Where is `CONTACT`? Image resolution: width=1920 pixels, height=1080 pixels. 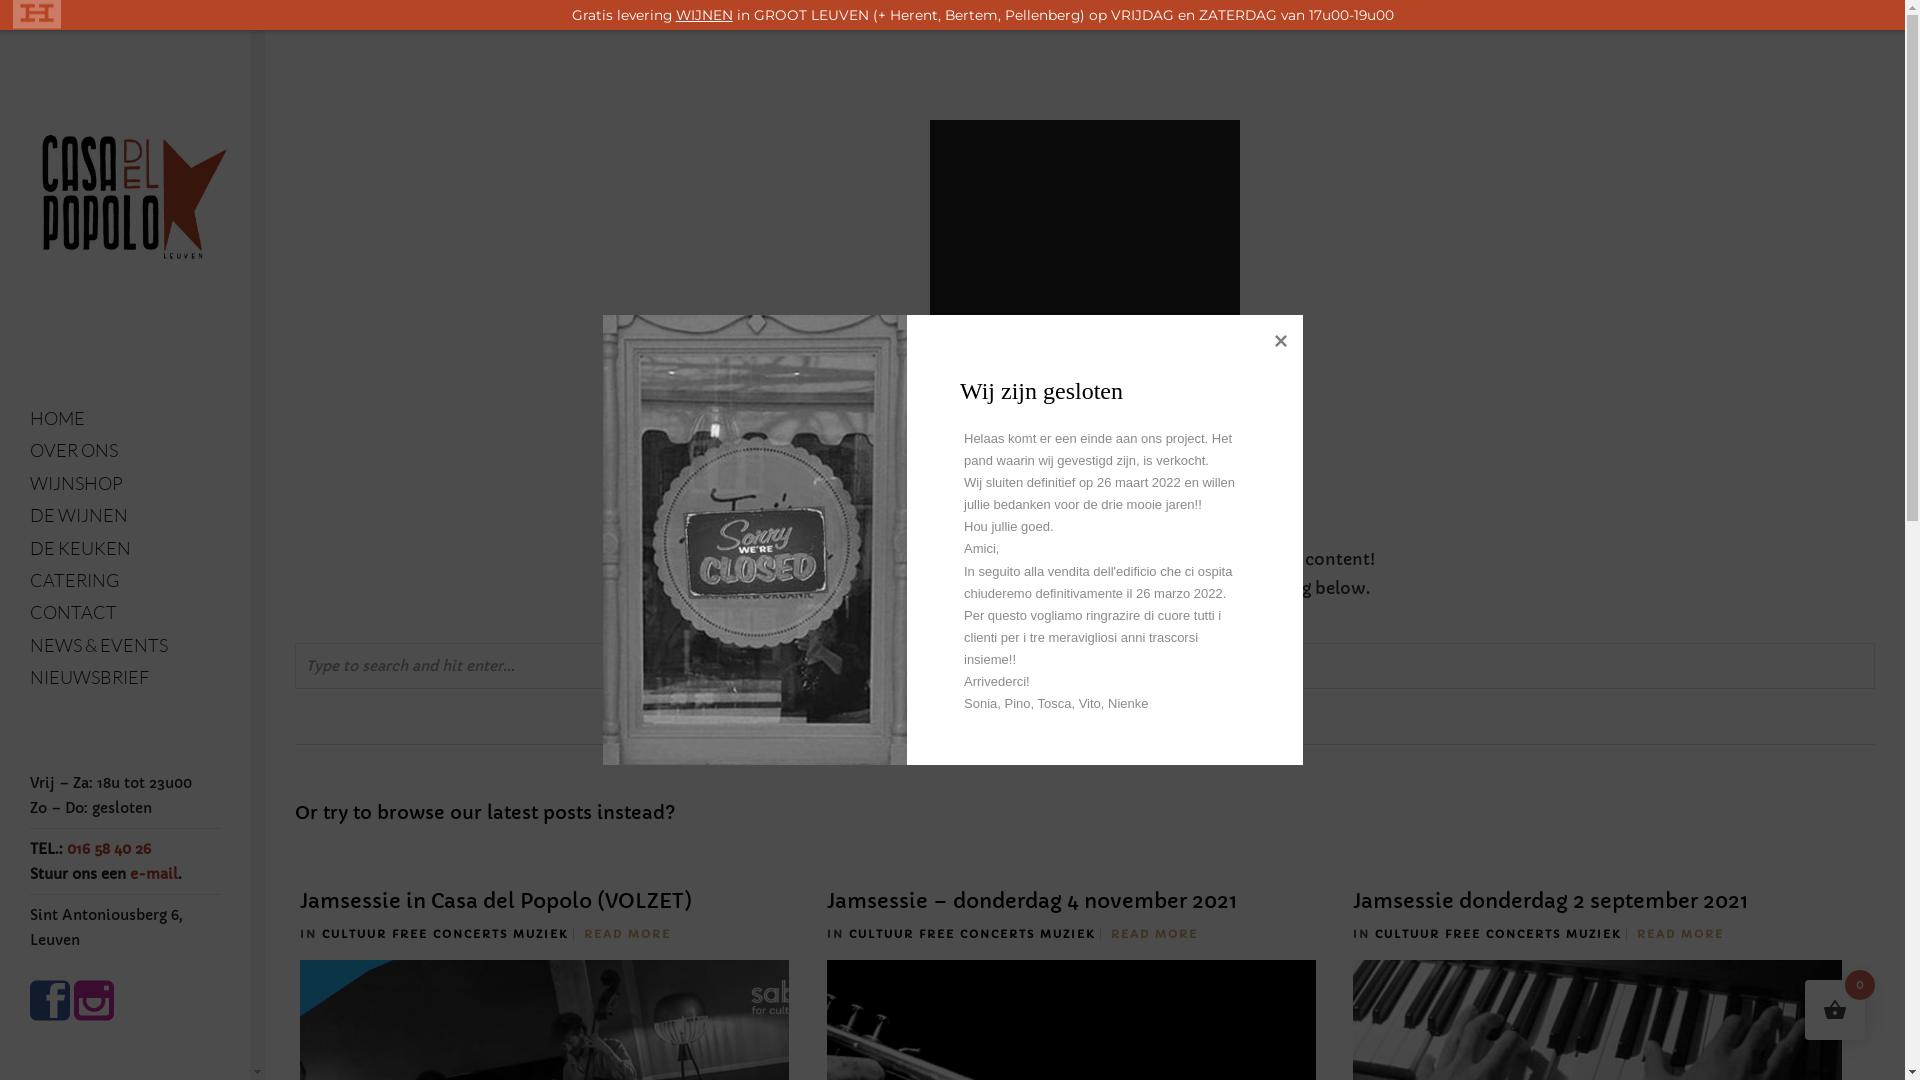 CONTACT is located at coordinates (125, 612).